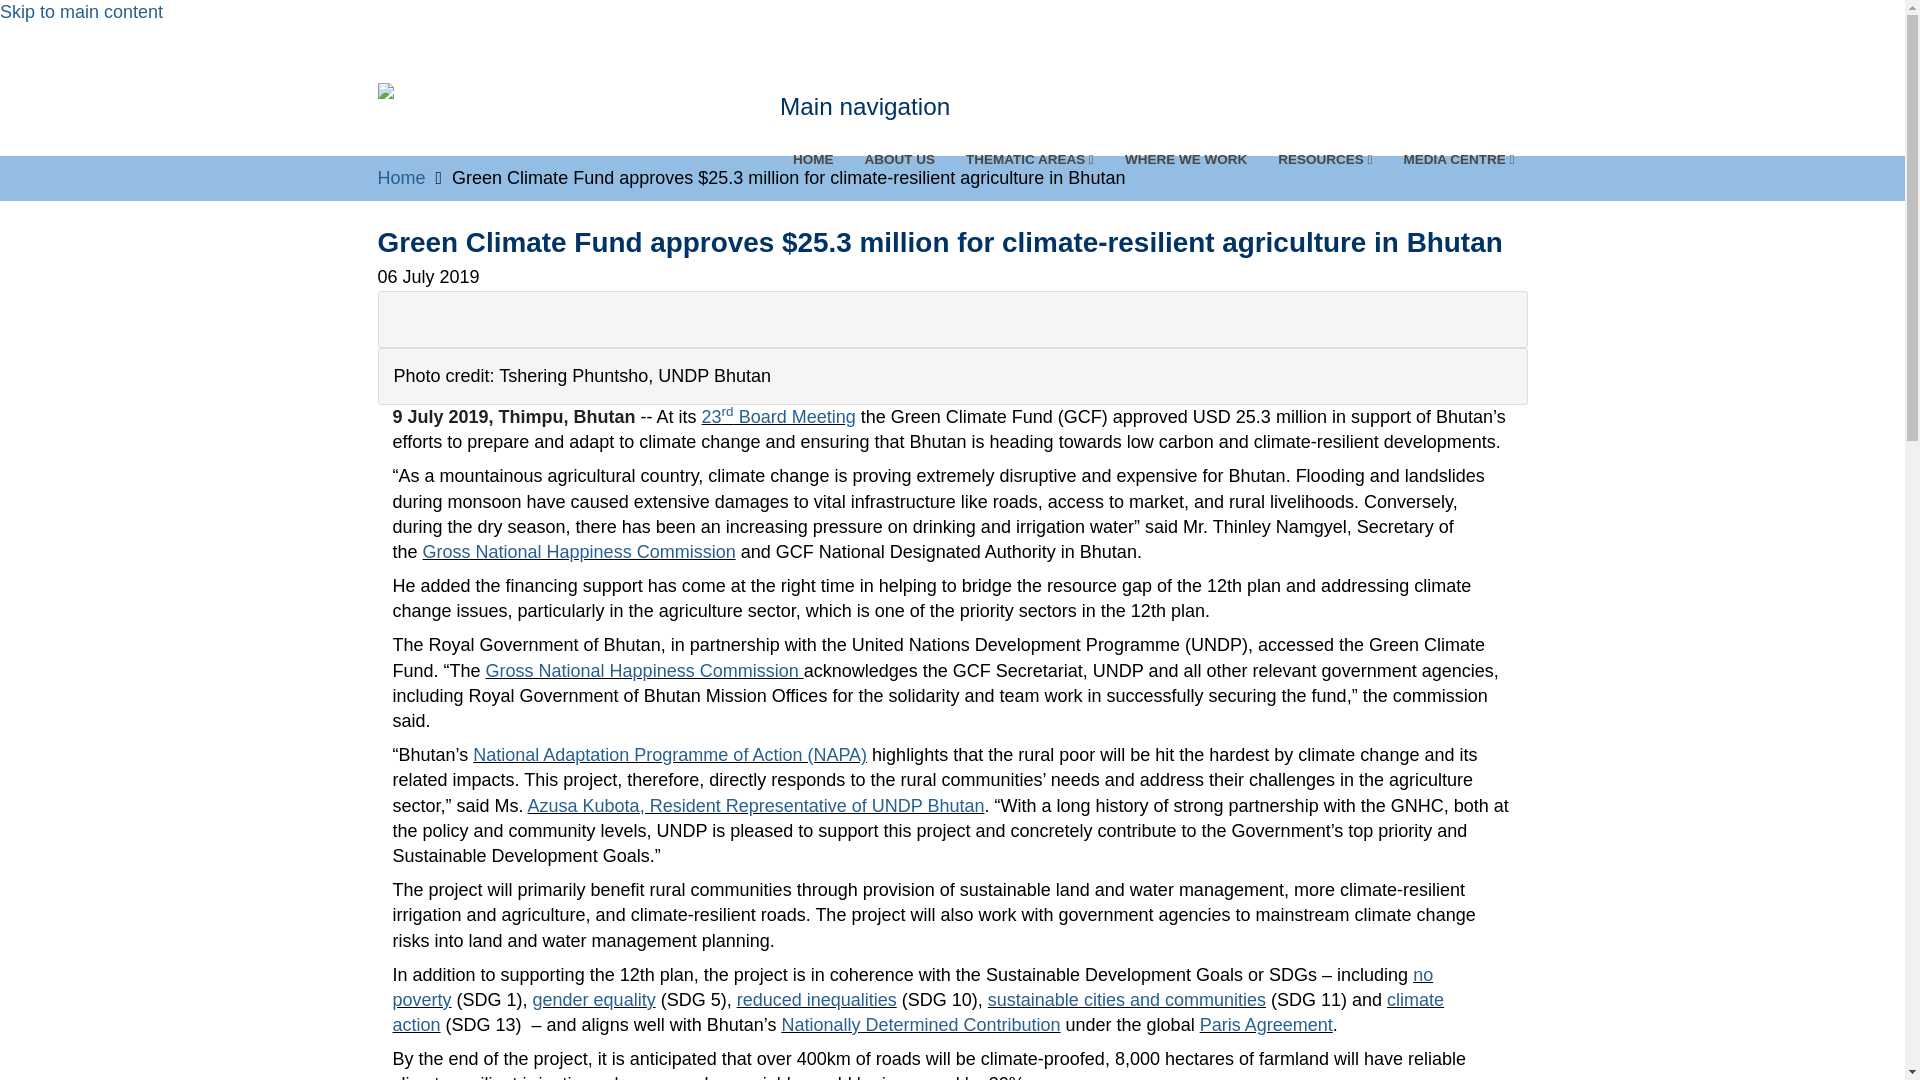 This screenshot has height=1080, width=1920. I want to click on gender equality, so click(594, 1000).